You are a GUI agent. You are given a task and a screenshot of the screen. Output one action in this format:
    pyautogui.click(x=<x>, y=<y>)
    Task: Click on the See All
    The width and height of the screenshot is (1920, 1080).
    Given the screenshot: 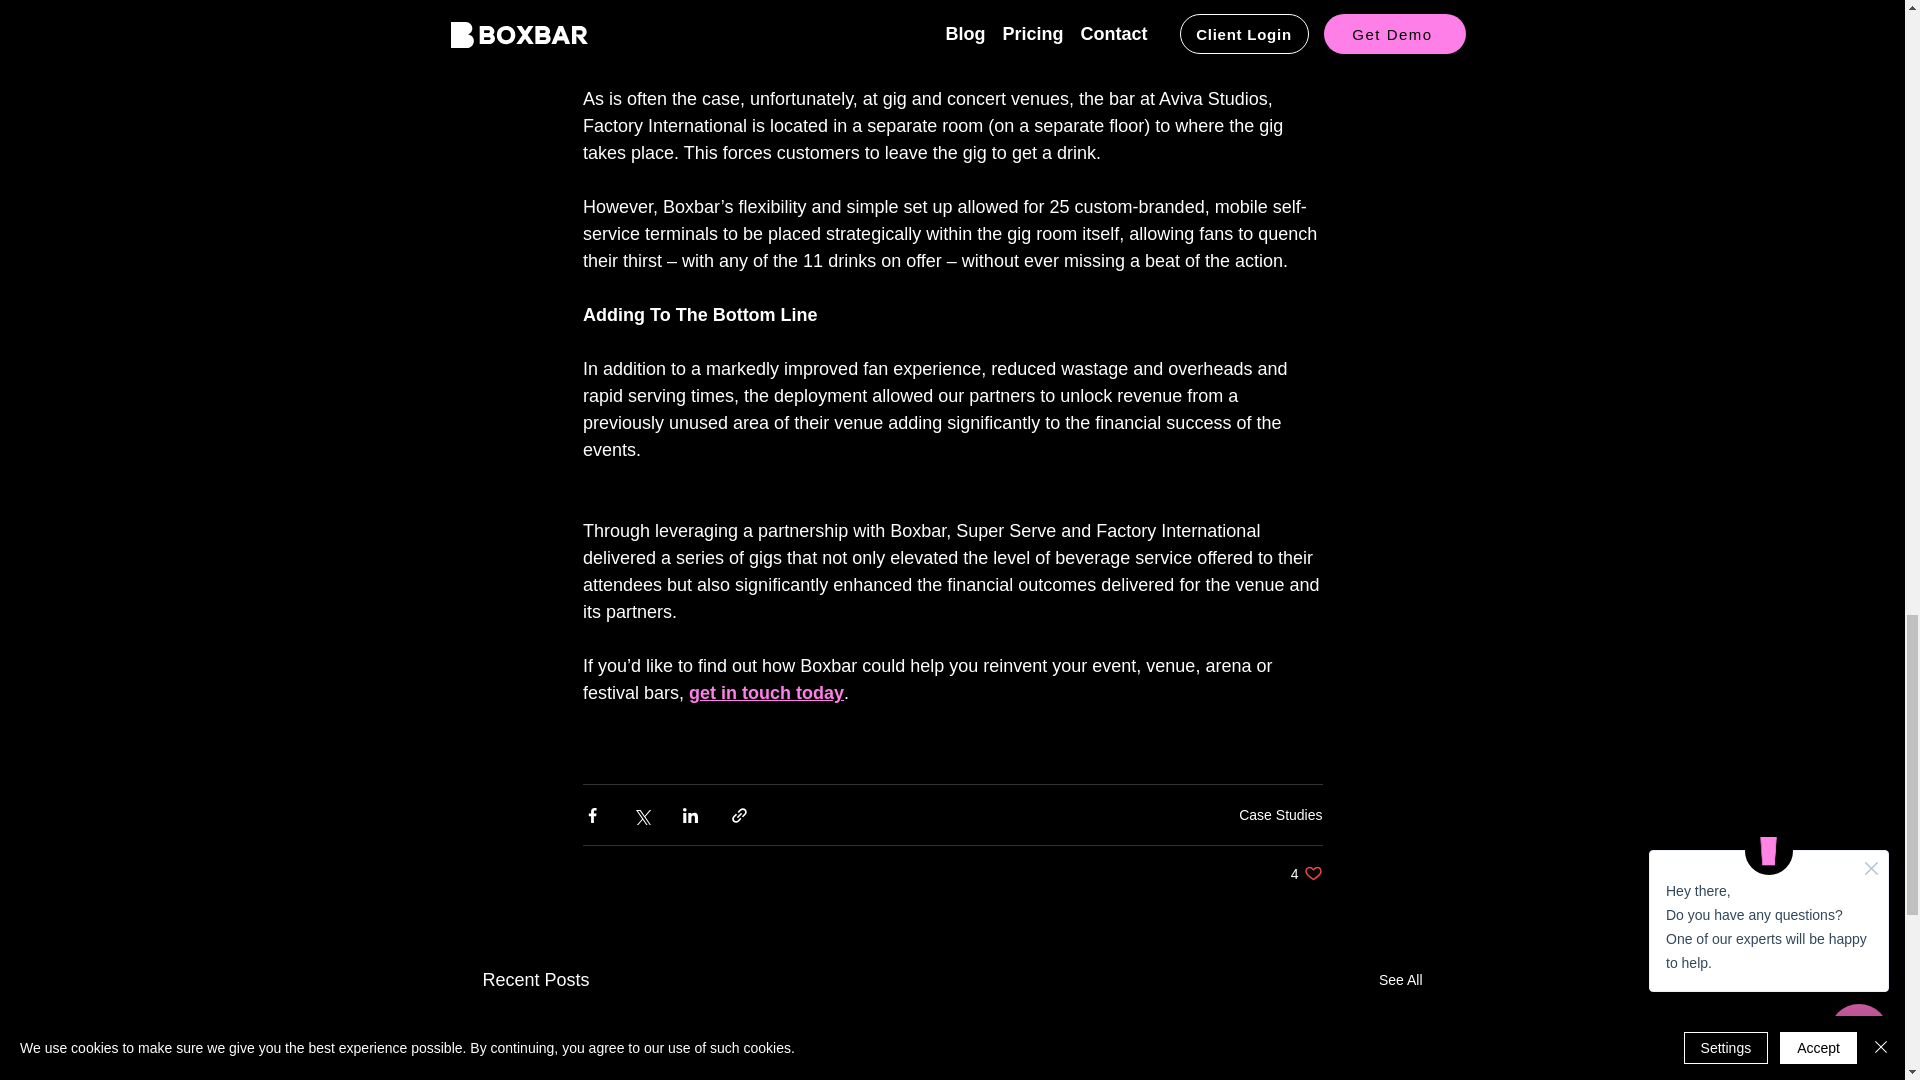 What is the action you would take?
    pyautogui.click(x=1400, y=980)
    